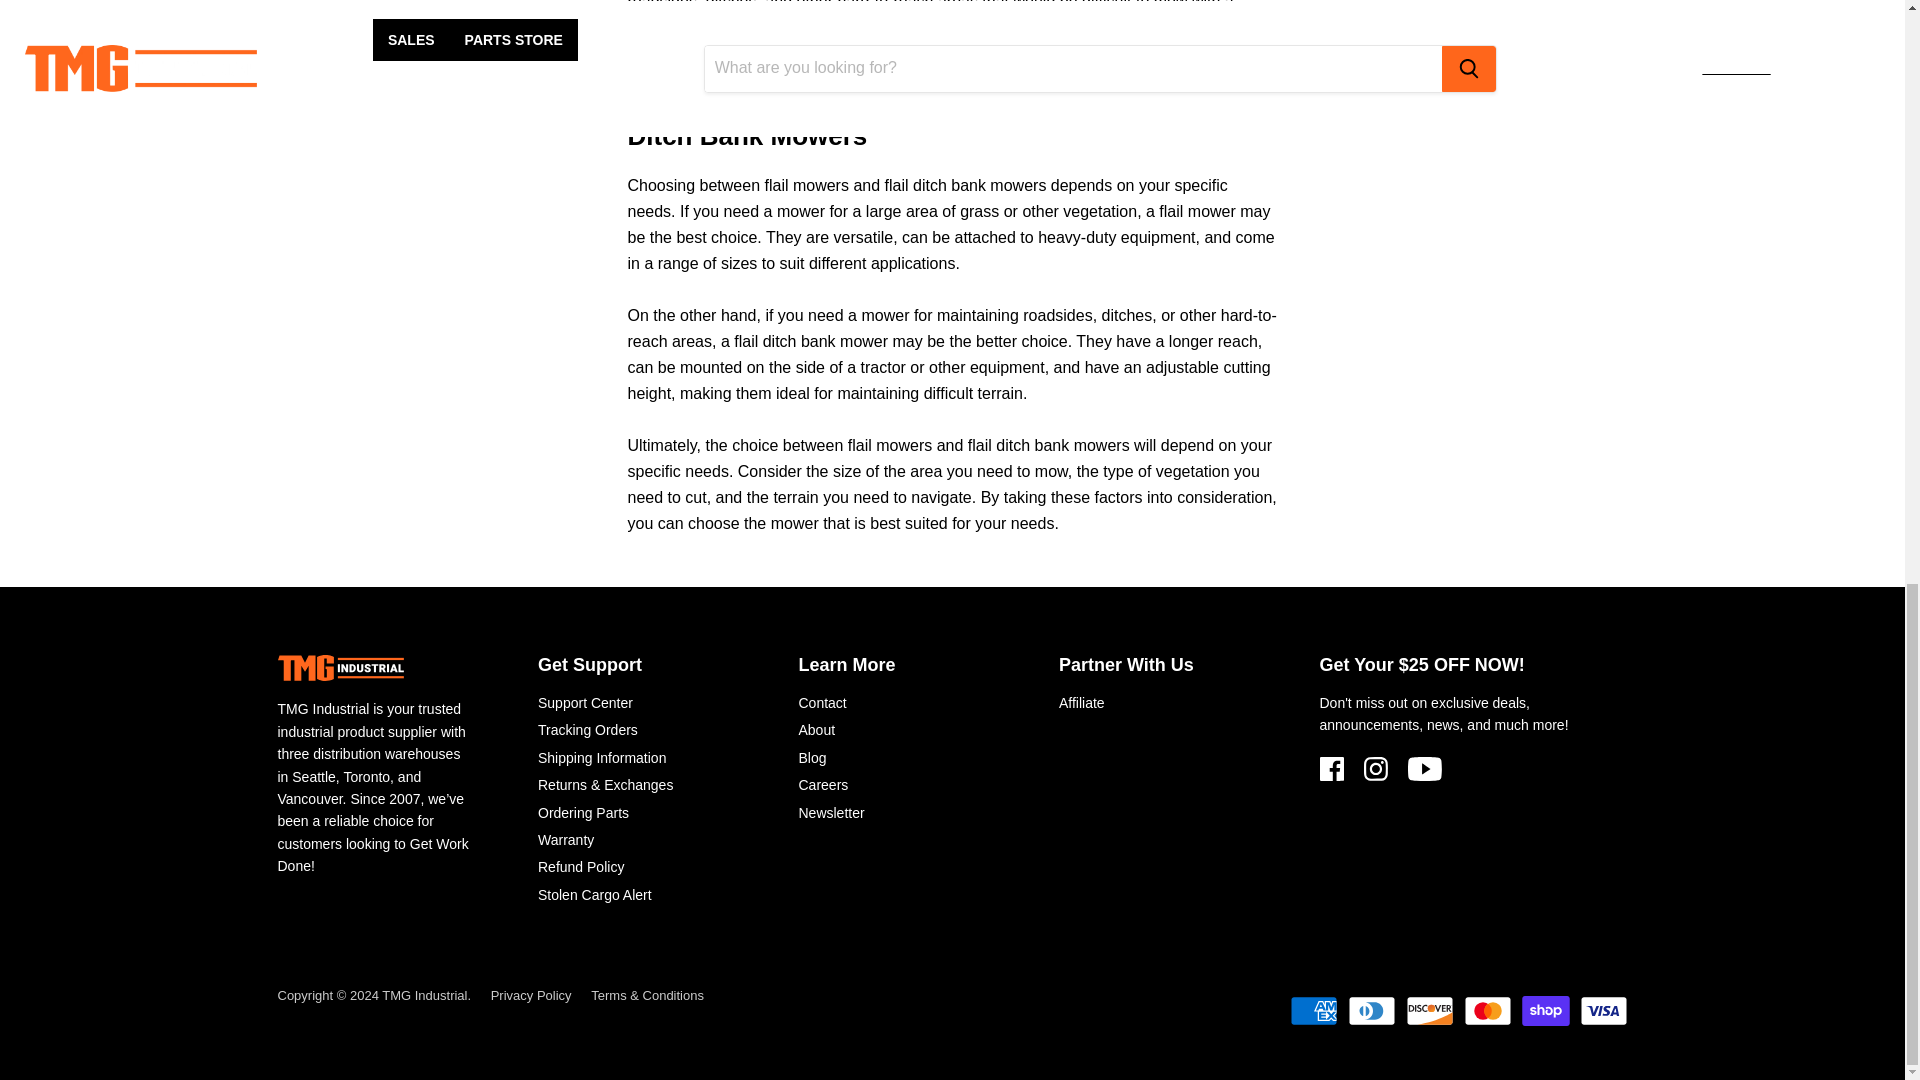  I want to click on Shop Pay, so click(1546, 1010).